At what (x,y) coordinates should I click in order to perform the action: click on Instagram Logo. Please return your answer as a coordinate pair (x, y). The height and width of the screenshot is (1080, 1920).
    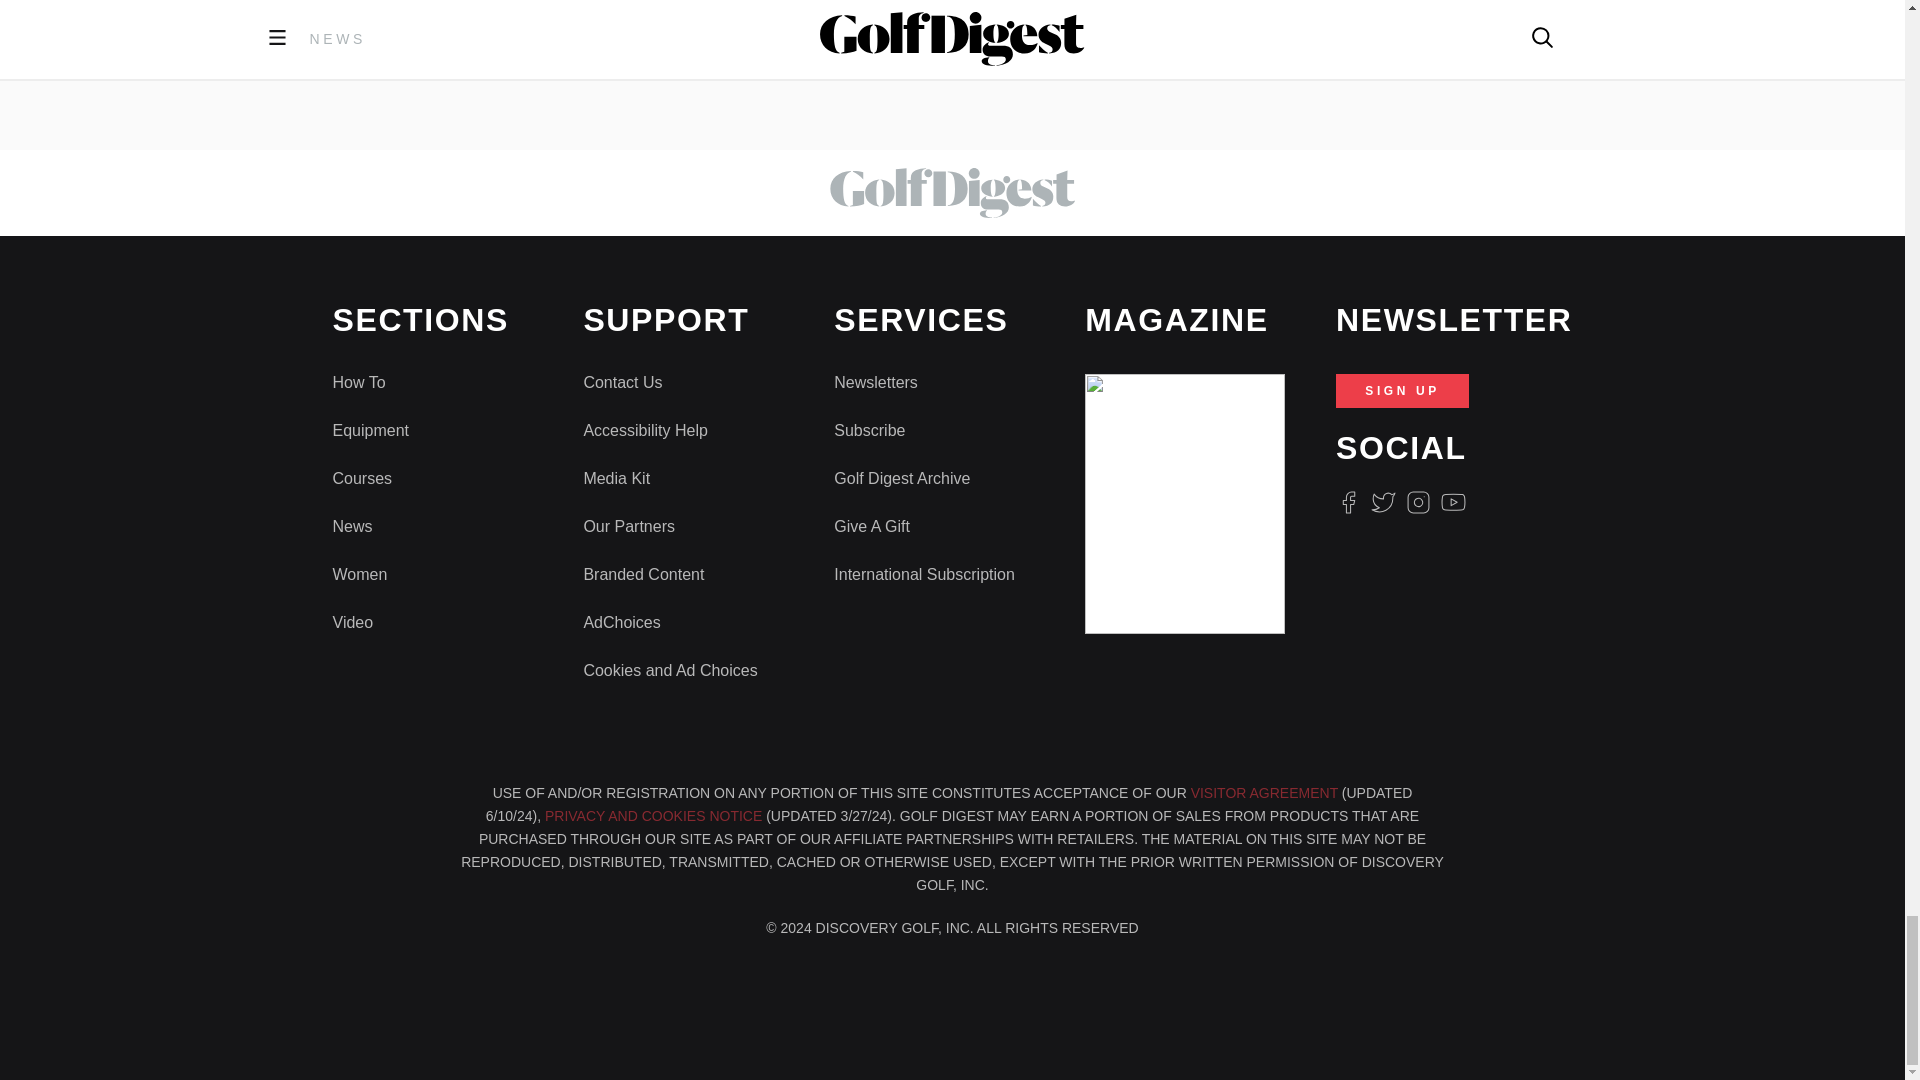
    Looking at the image, I should click on (1418, 502).